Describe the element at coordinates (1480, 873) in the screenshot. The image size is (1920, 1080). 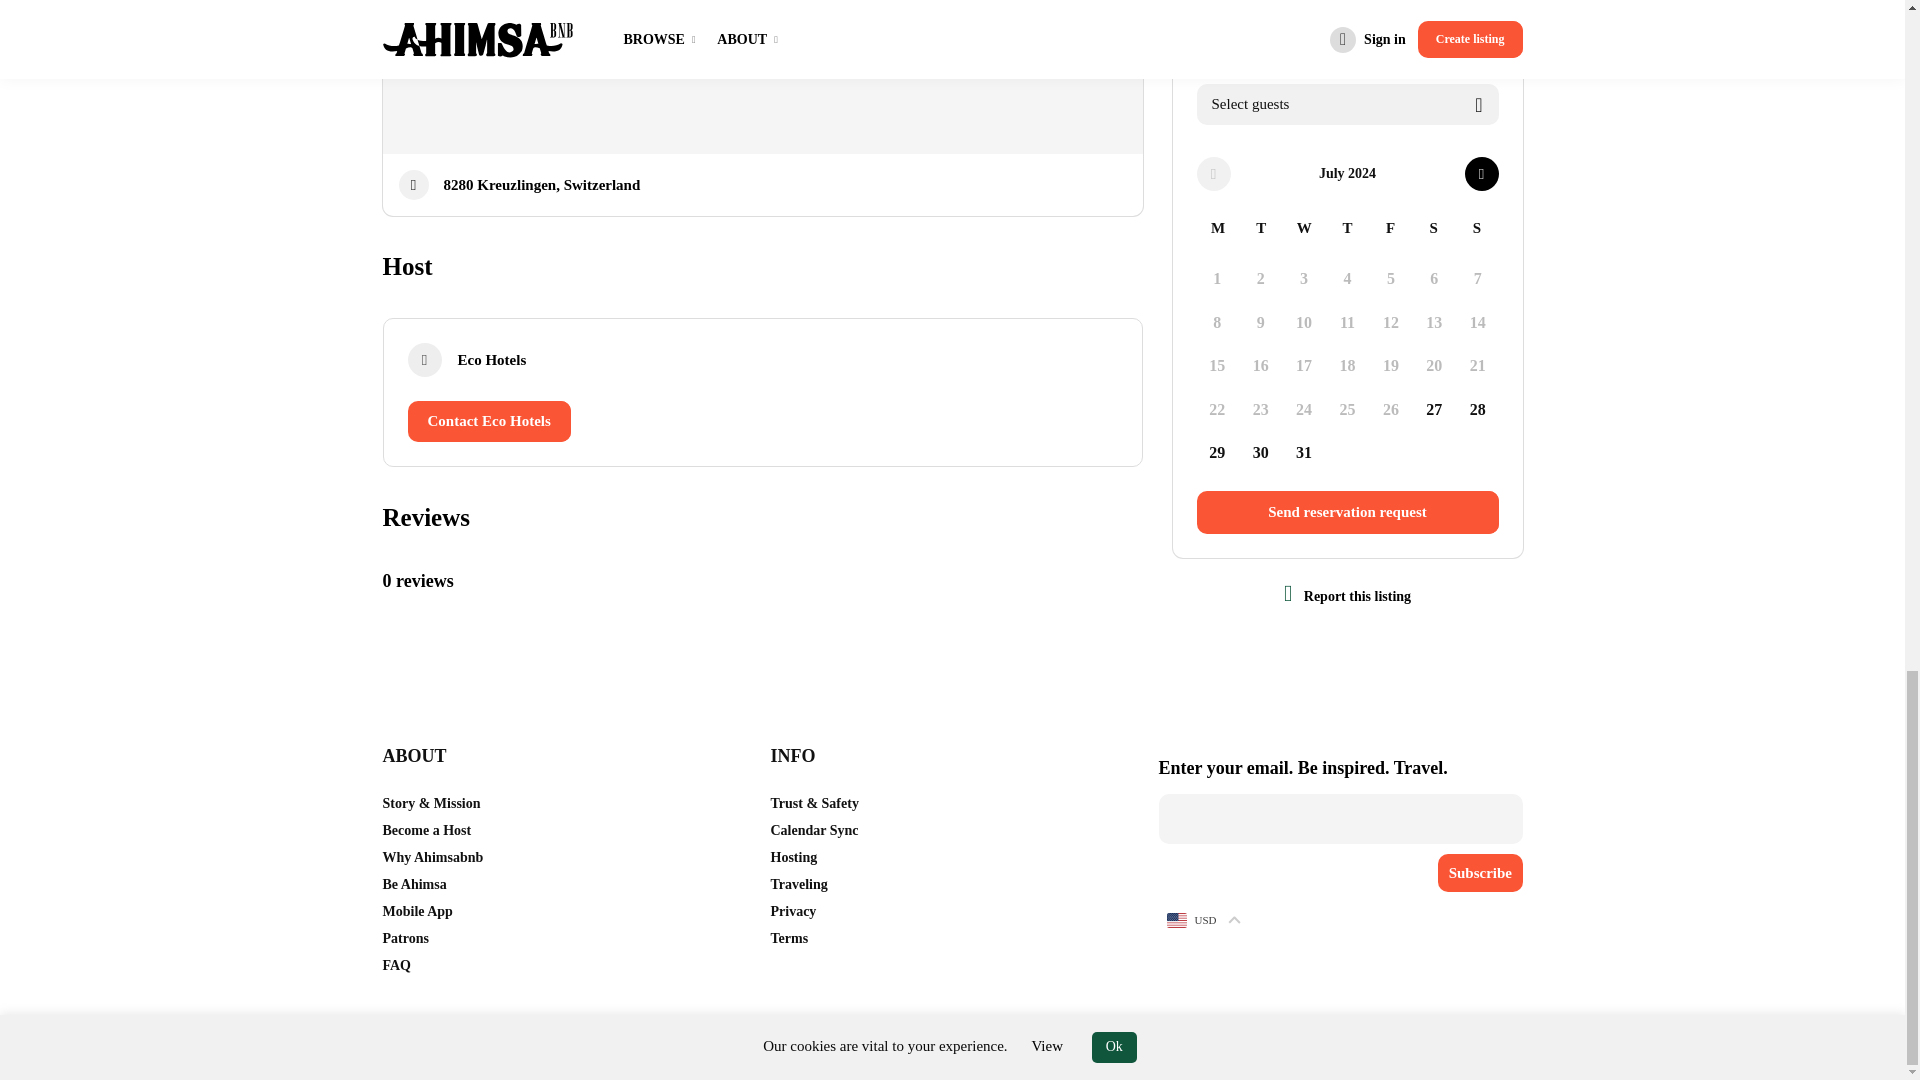
I see `Subscribe` at that location.